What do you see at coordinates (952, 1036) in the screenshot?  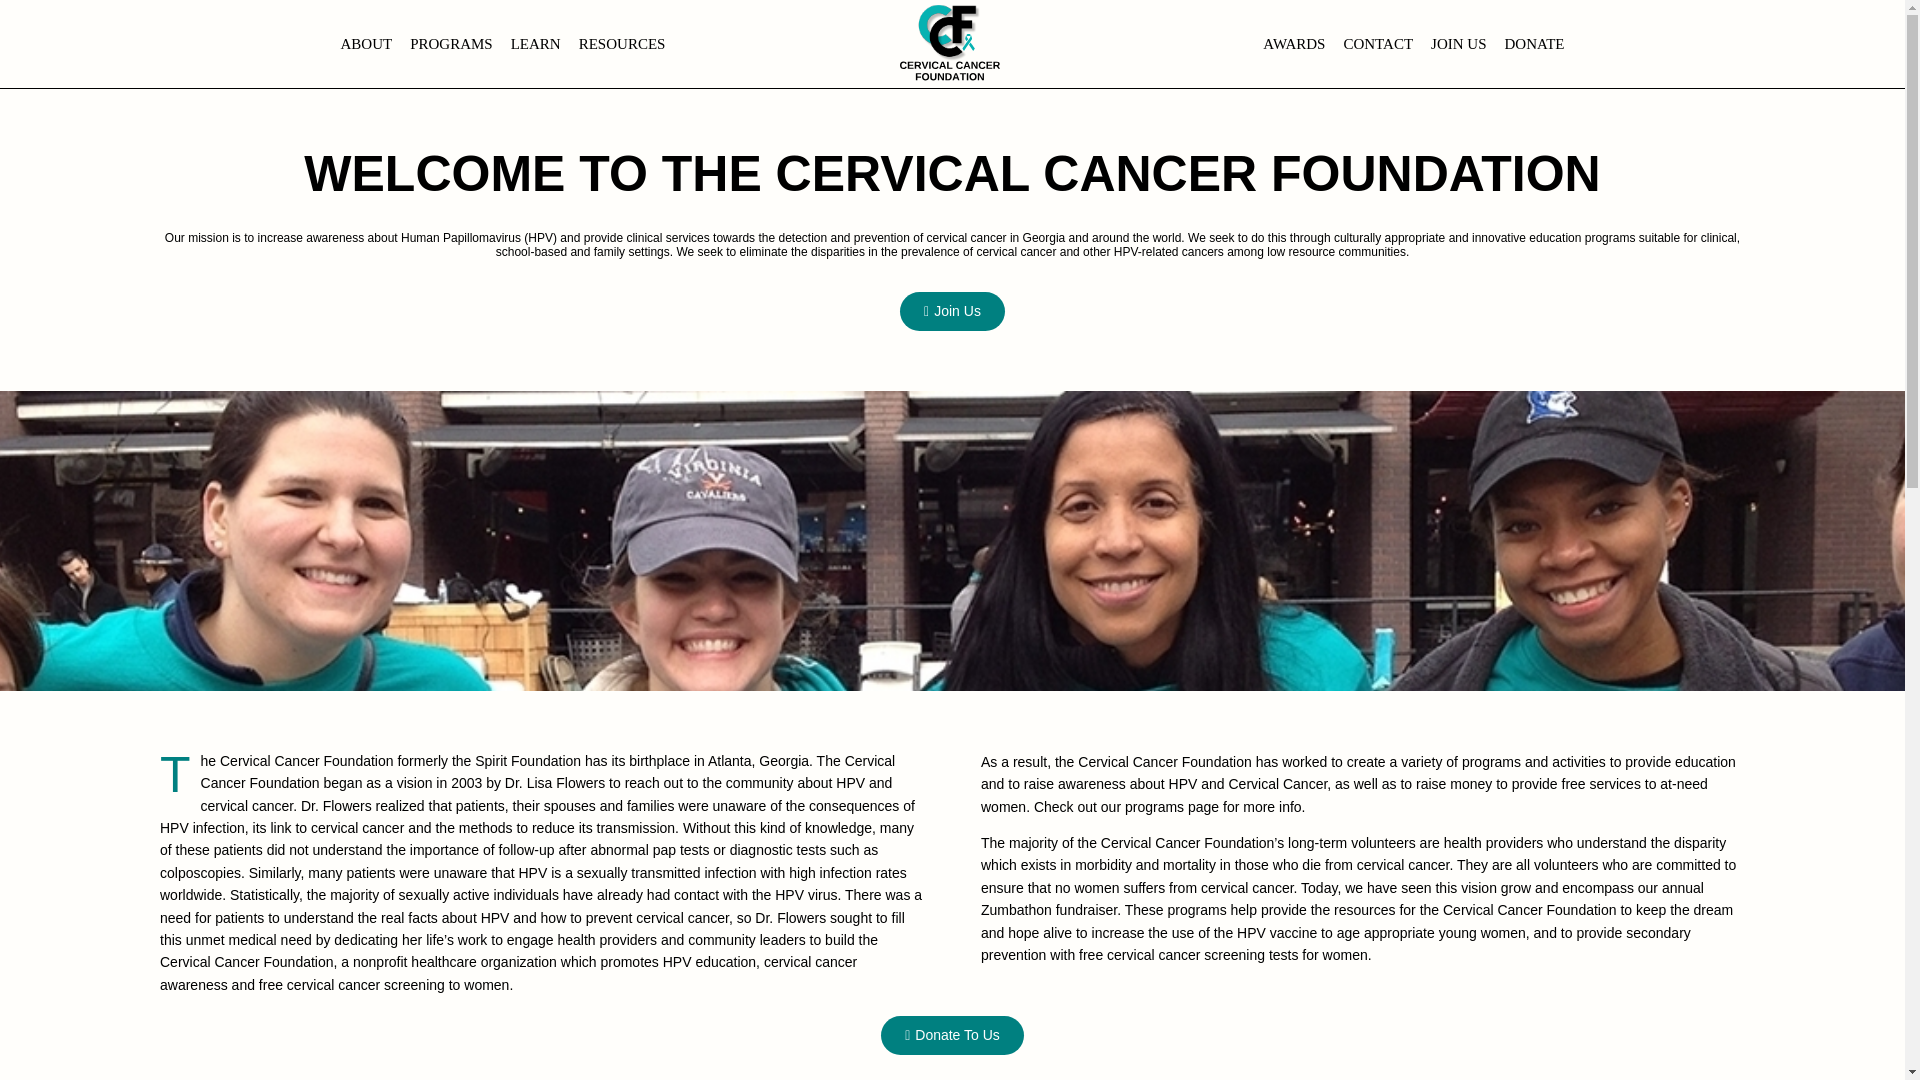 I see `Donate To Us` at bounding box center [952, 1036].